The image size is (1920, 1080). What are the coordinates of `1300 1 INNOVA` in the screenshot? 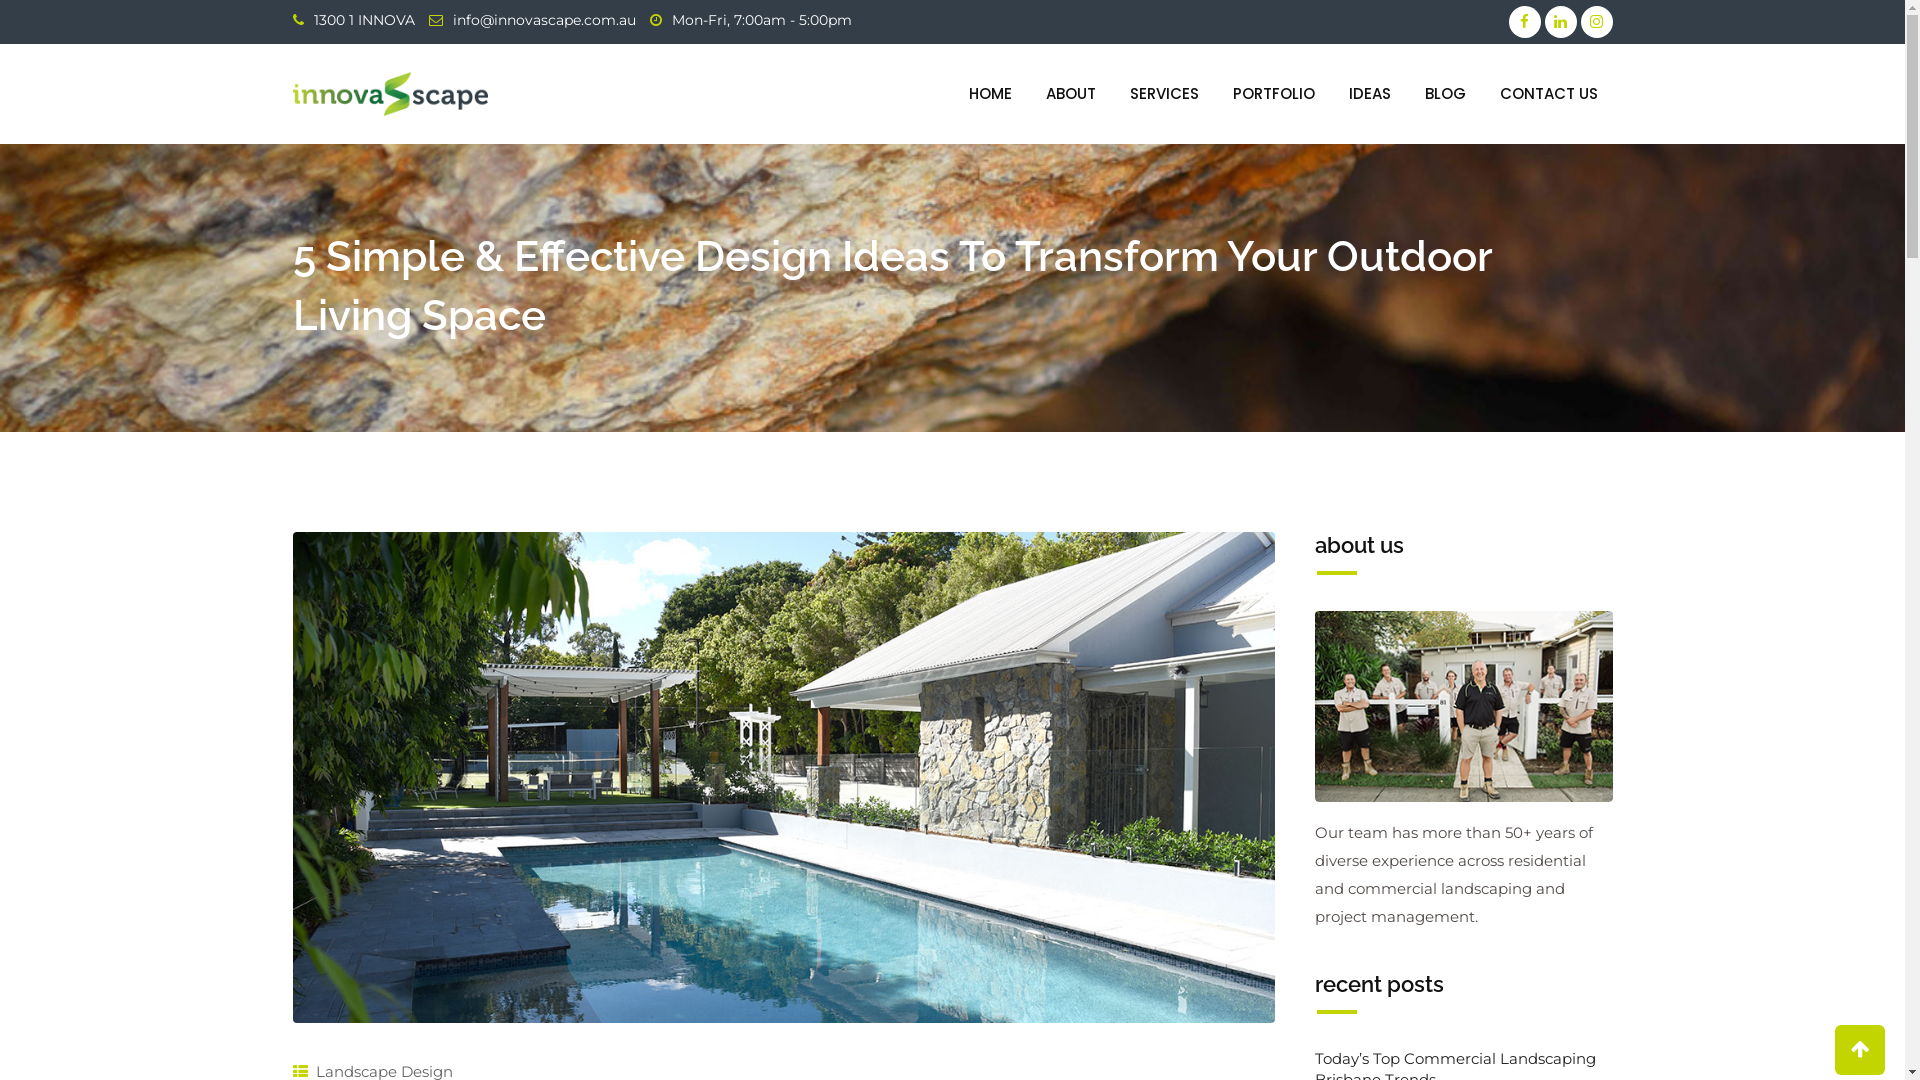 It's located at (364, 20).